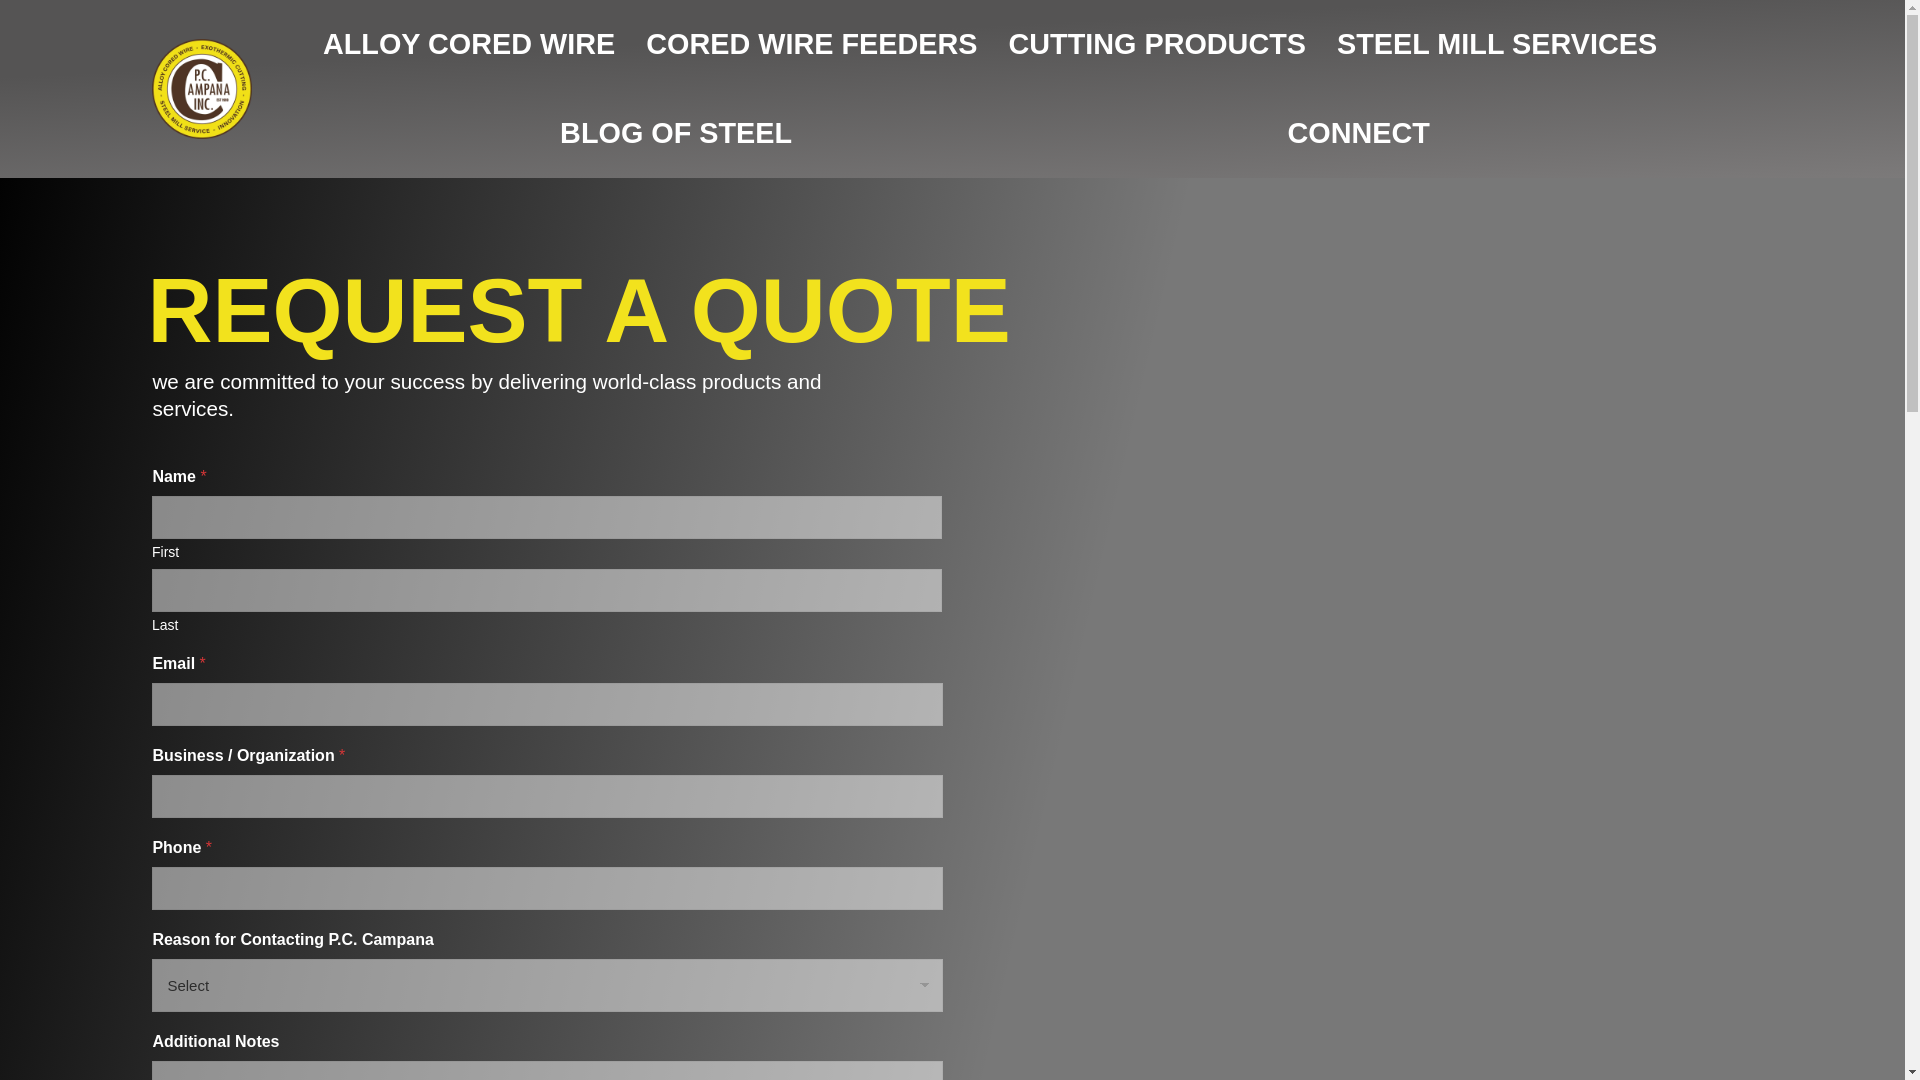 Image resolution: width=1920 pixels, height=1080 pixels. What do you see at coordinates (1497, 44) in the screenshot?
I see `STEEL MILL SERVICES` at bounding box center [1497, 44].